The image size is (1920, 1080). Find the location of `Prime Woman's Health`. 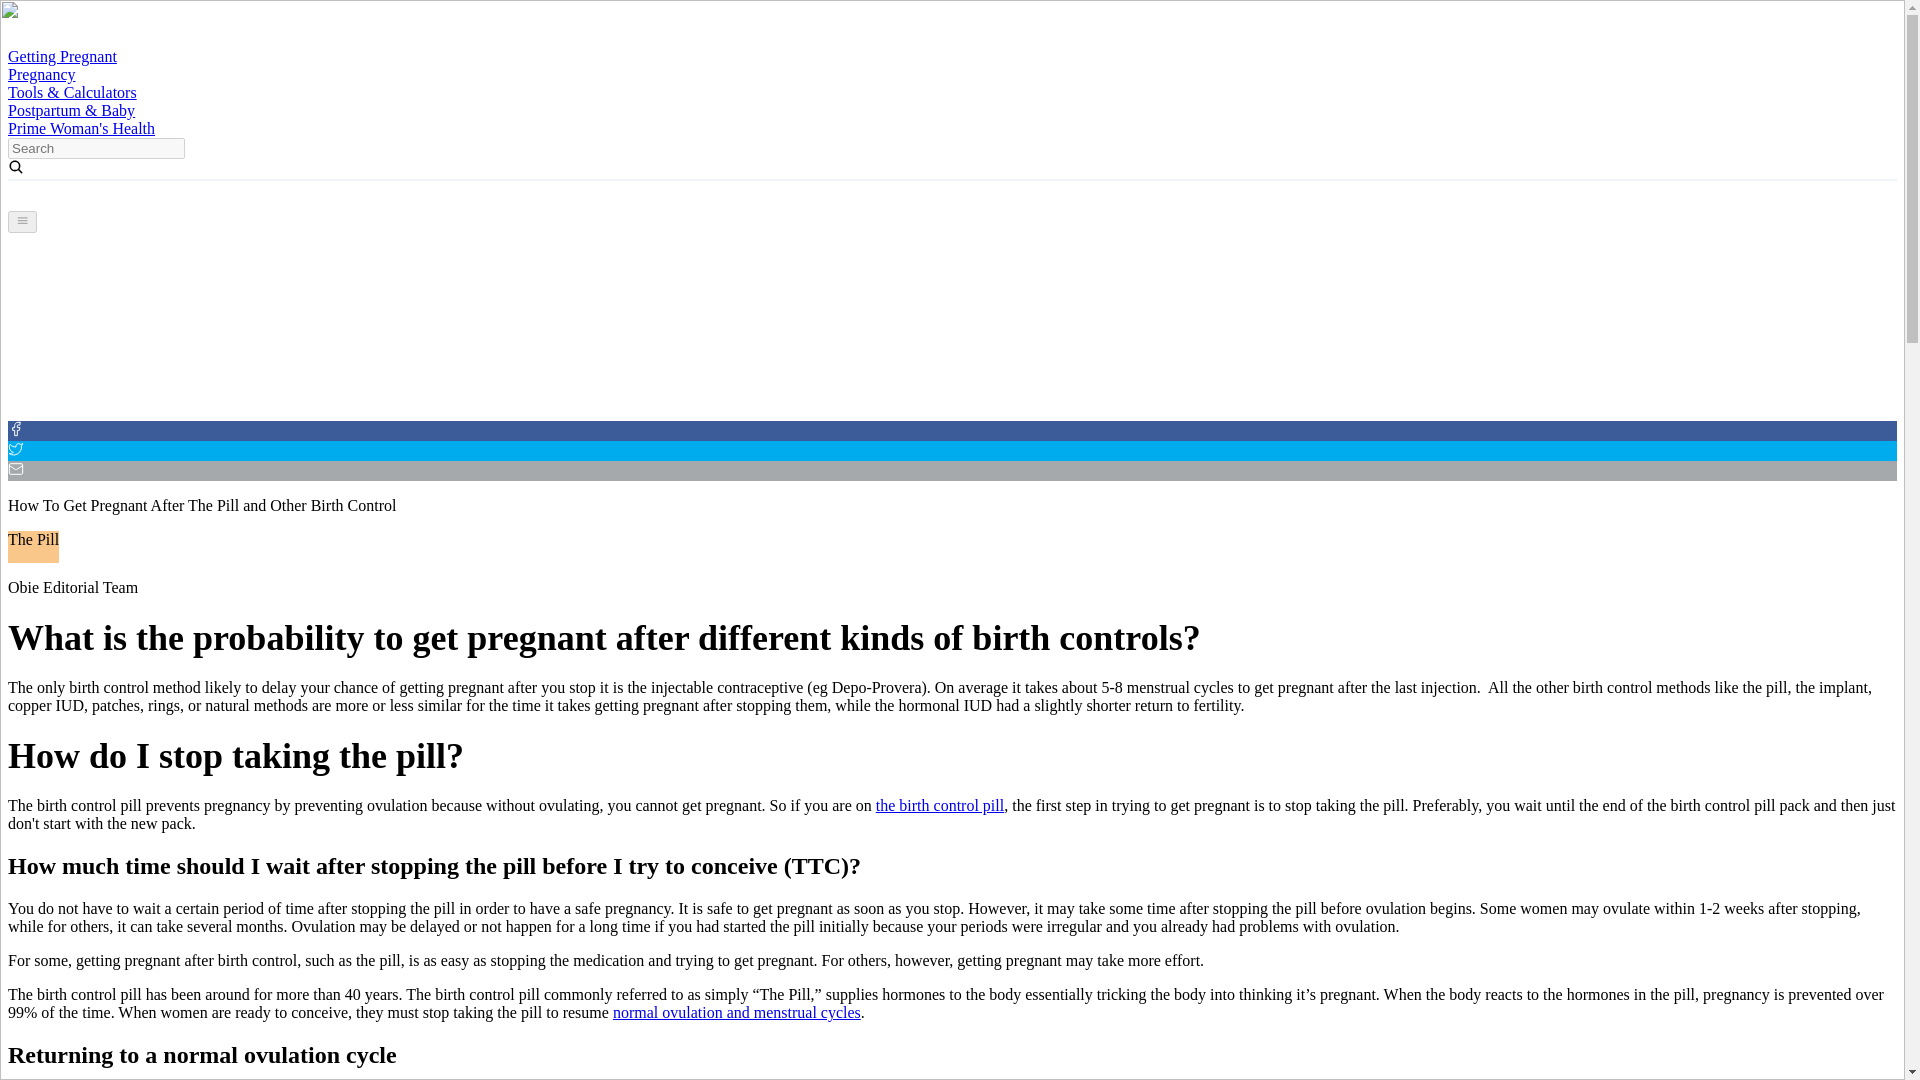

Prime Woman's Health is located at coordinates (81, 128).